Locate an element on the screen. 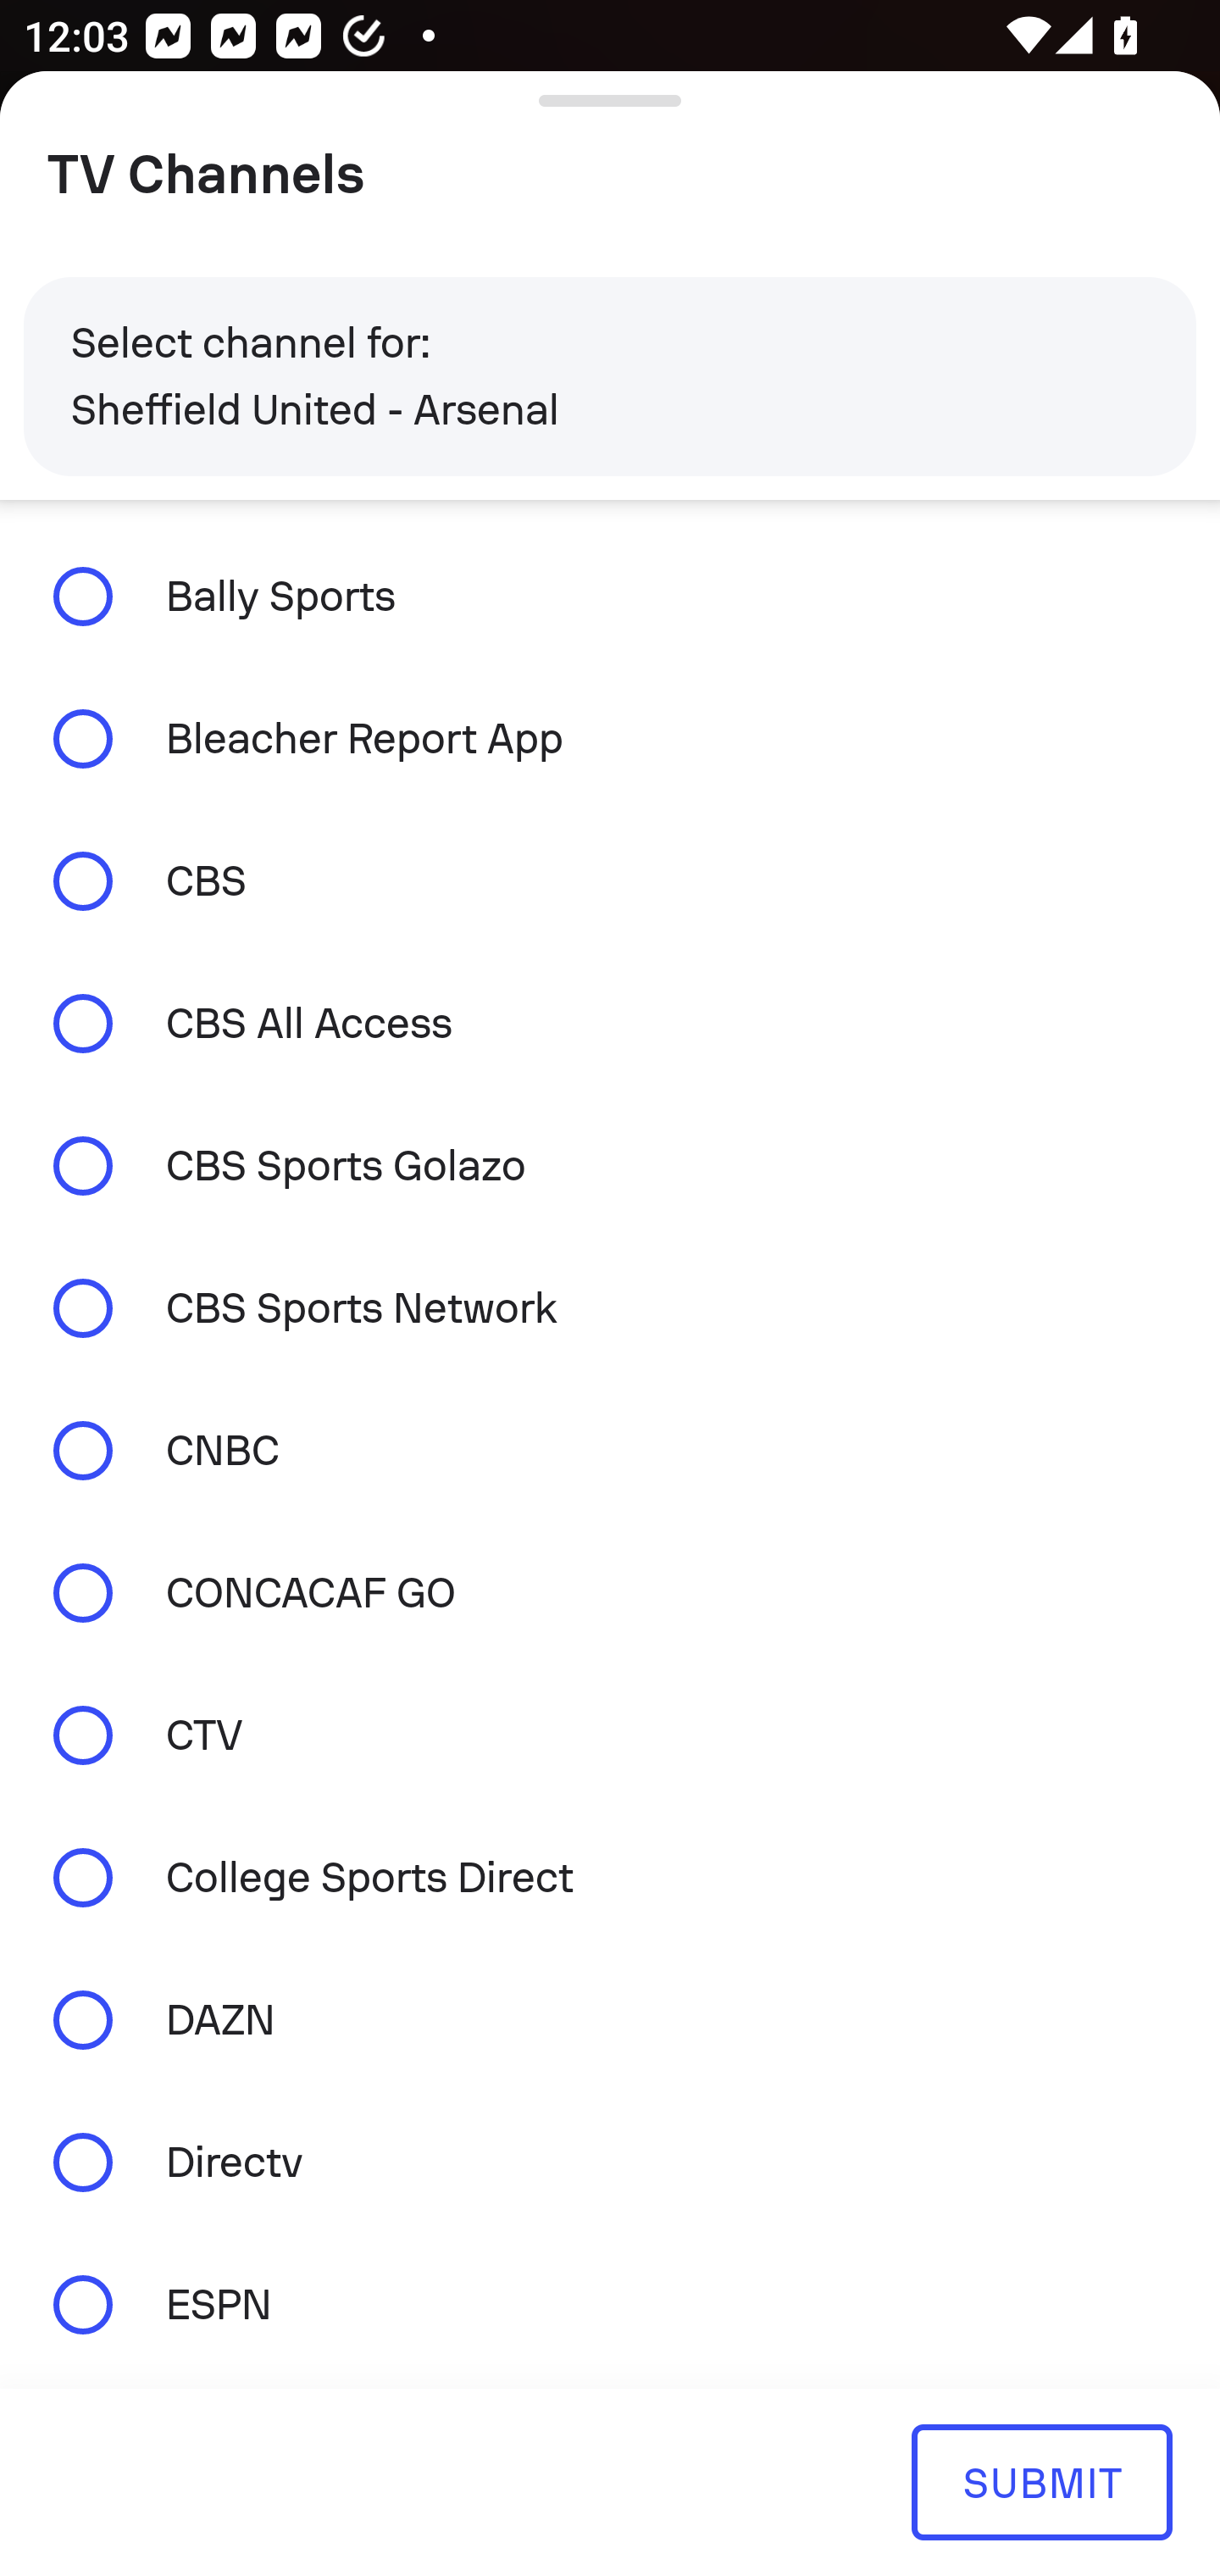 The image size is (1220, 2576). Bleacher Report App is located at coordinates (610, 737).